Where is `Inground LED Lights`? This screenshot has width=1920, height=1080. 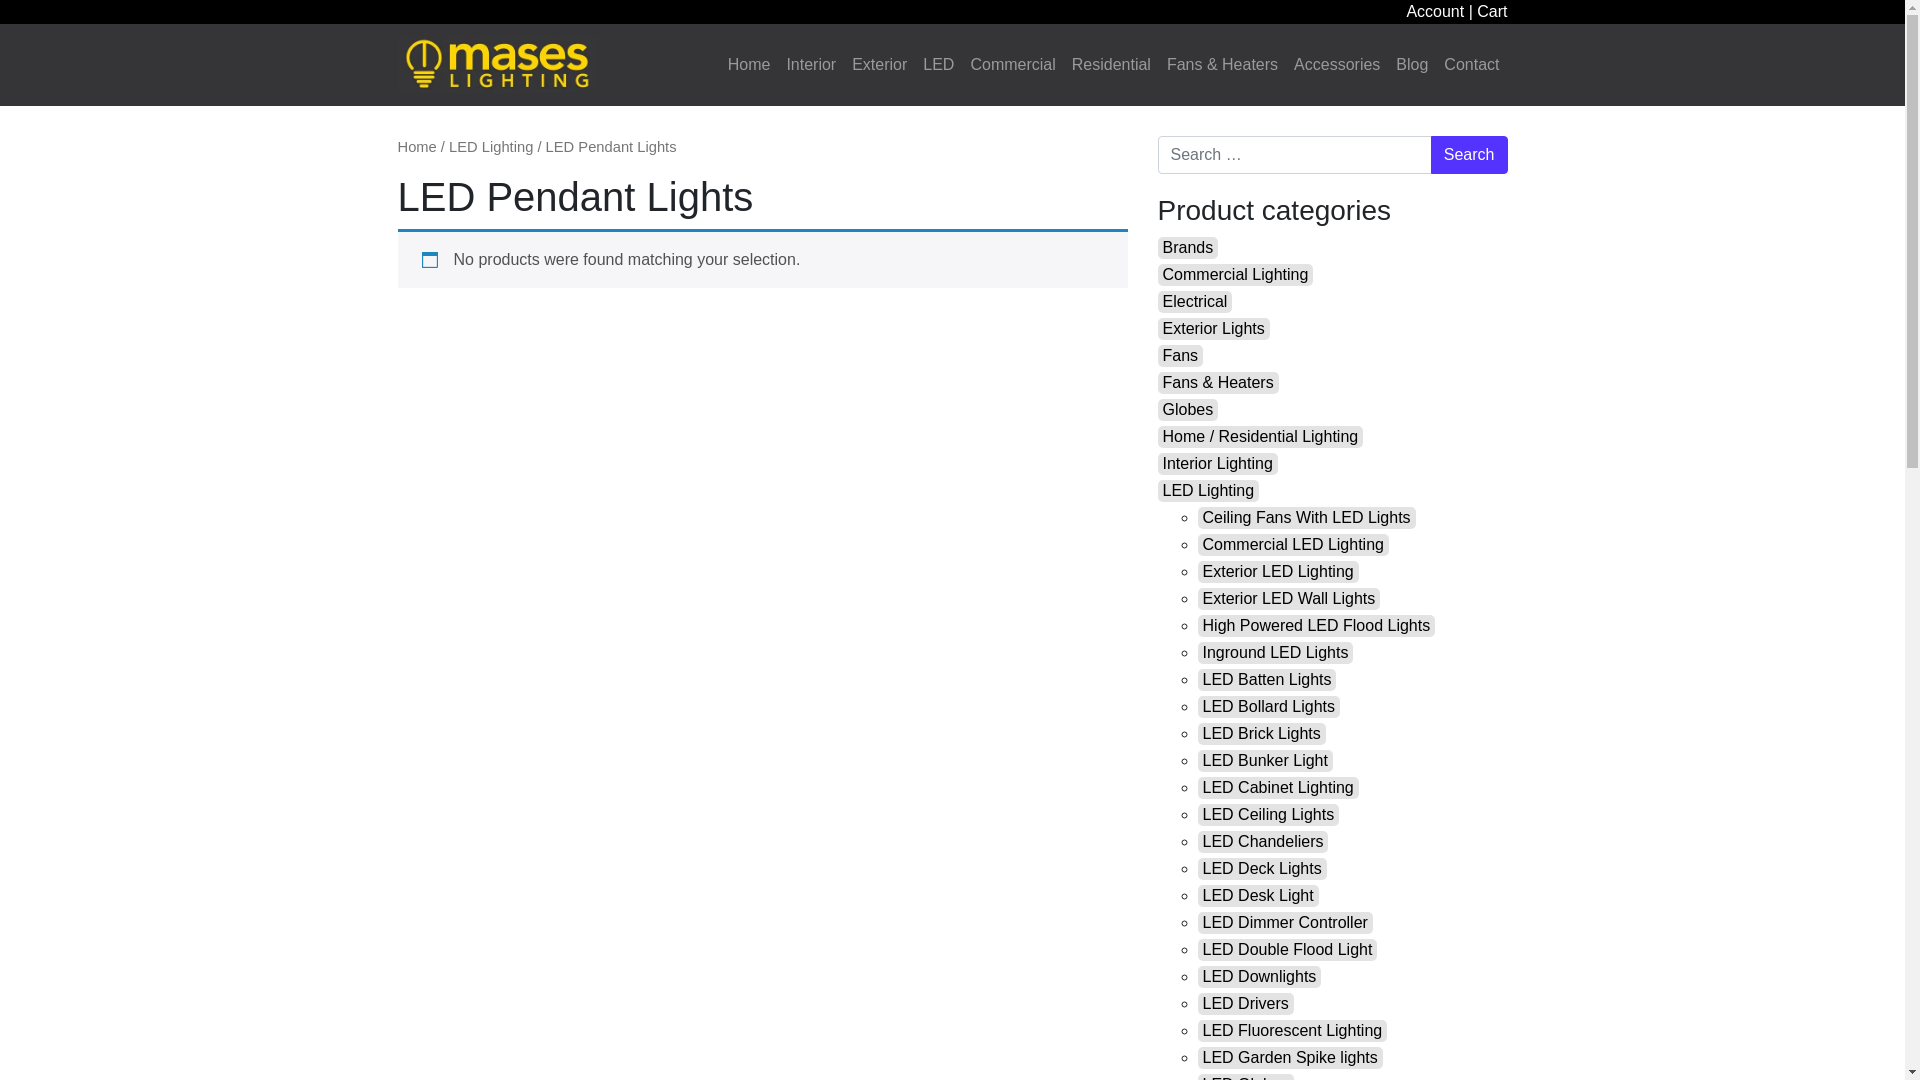
Inground LED Lights is located at coordinates (1276, 653).